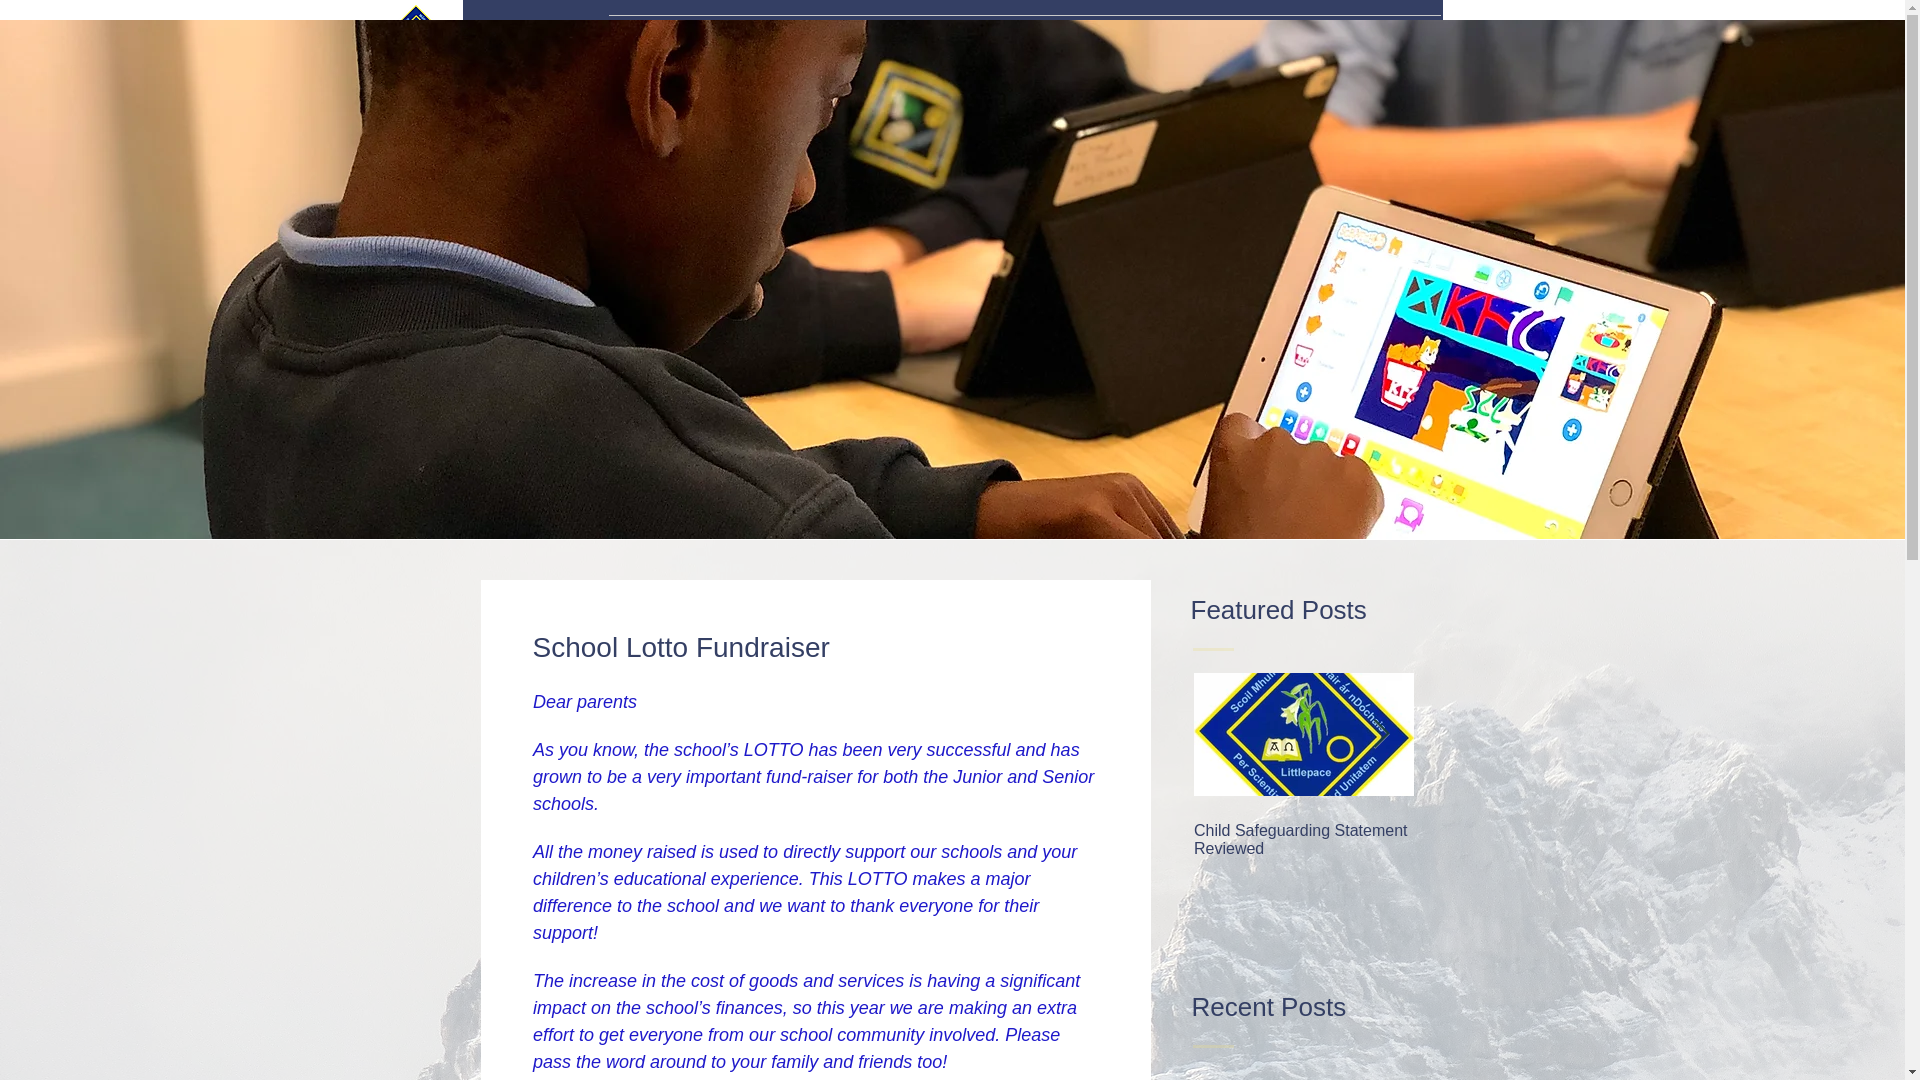  I want to click on Evaluation of Inclusive Practices an, so click(940, 40).